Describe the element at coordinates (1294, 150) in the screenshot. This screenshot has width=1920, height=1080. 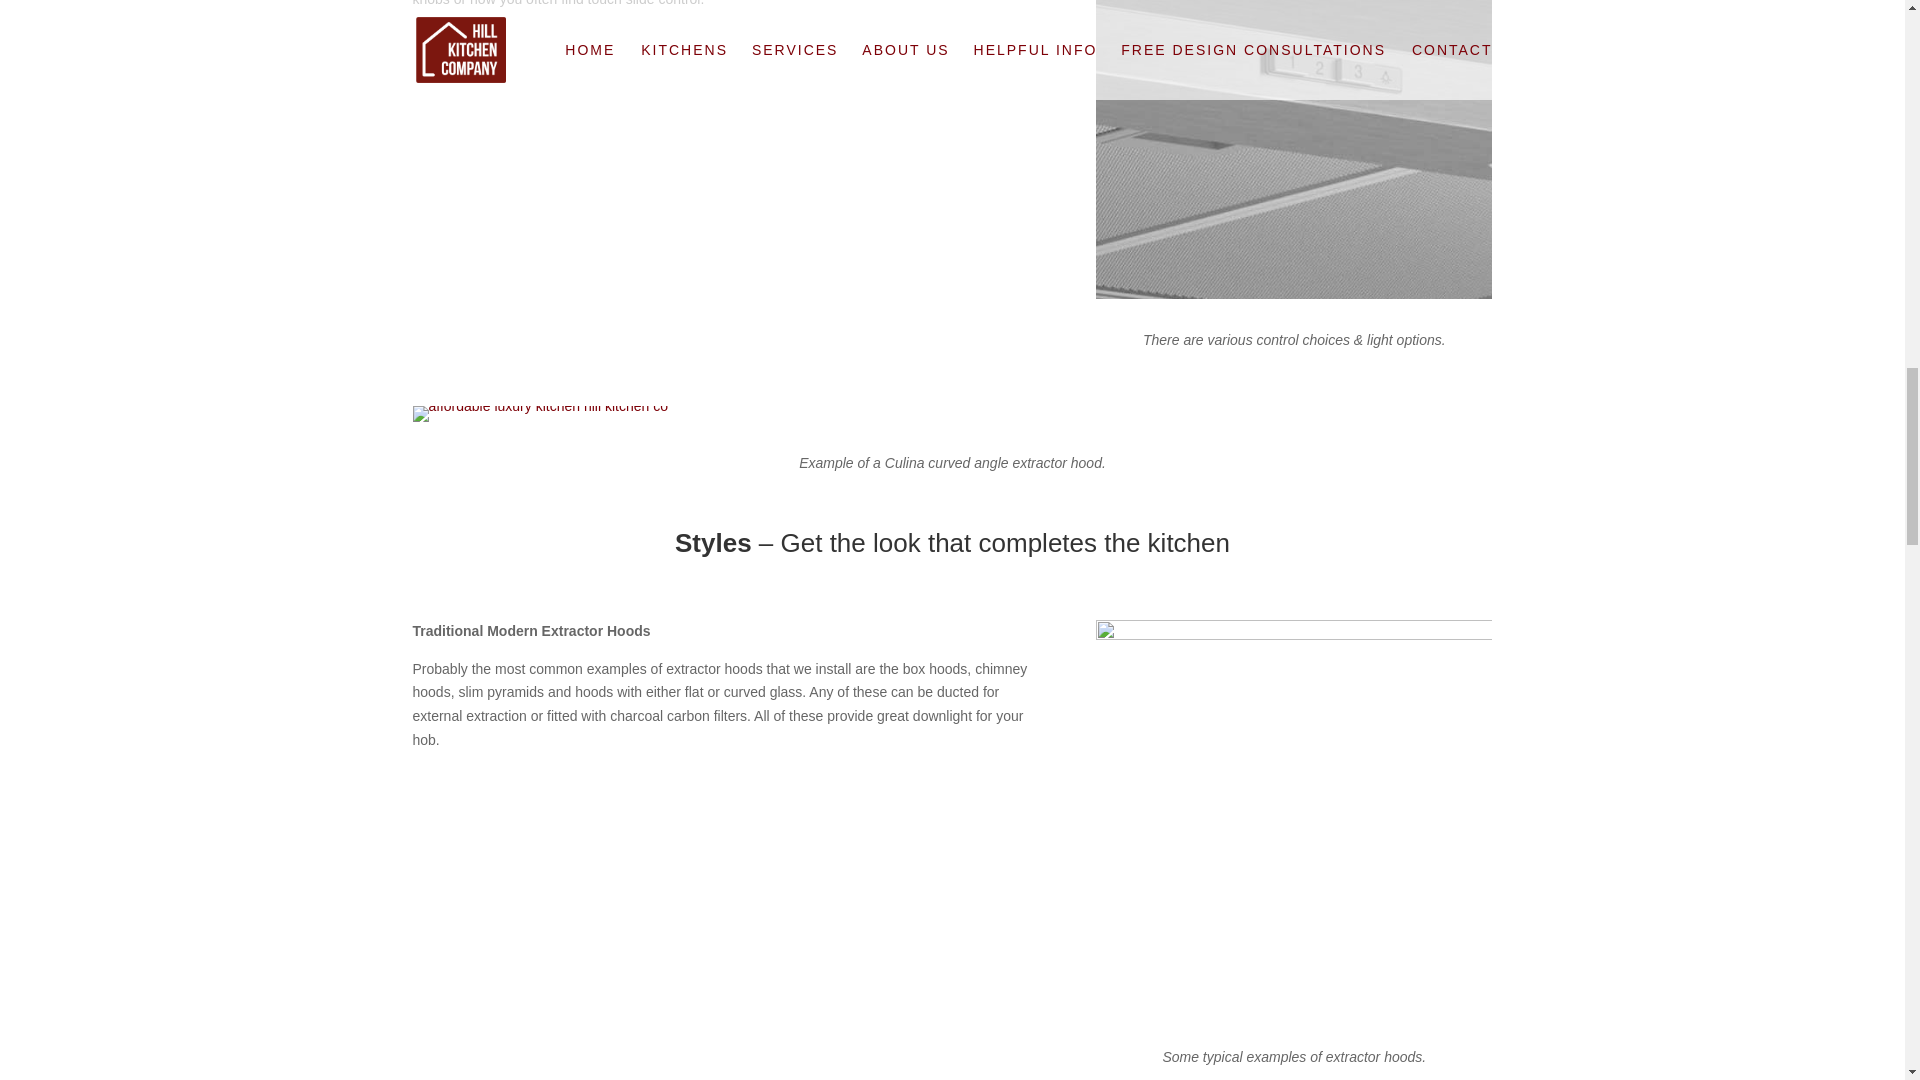
I see `Cooker-buttons` at that location.